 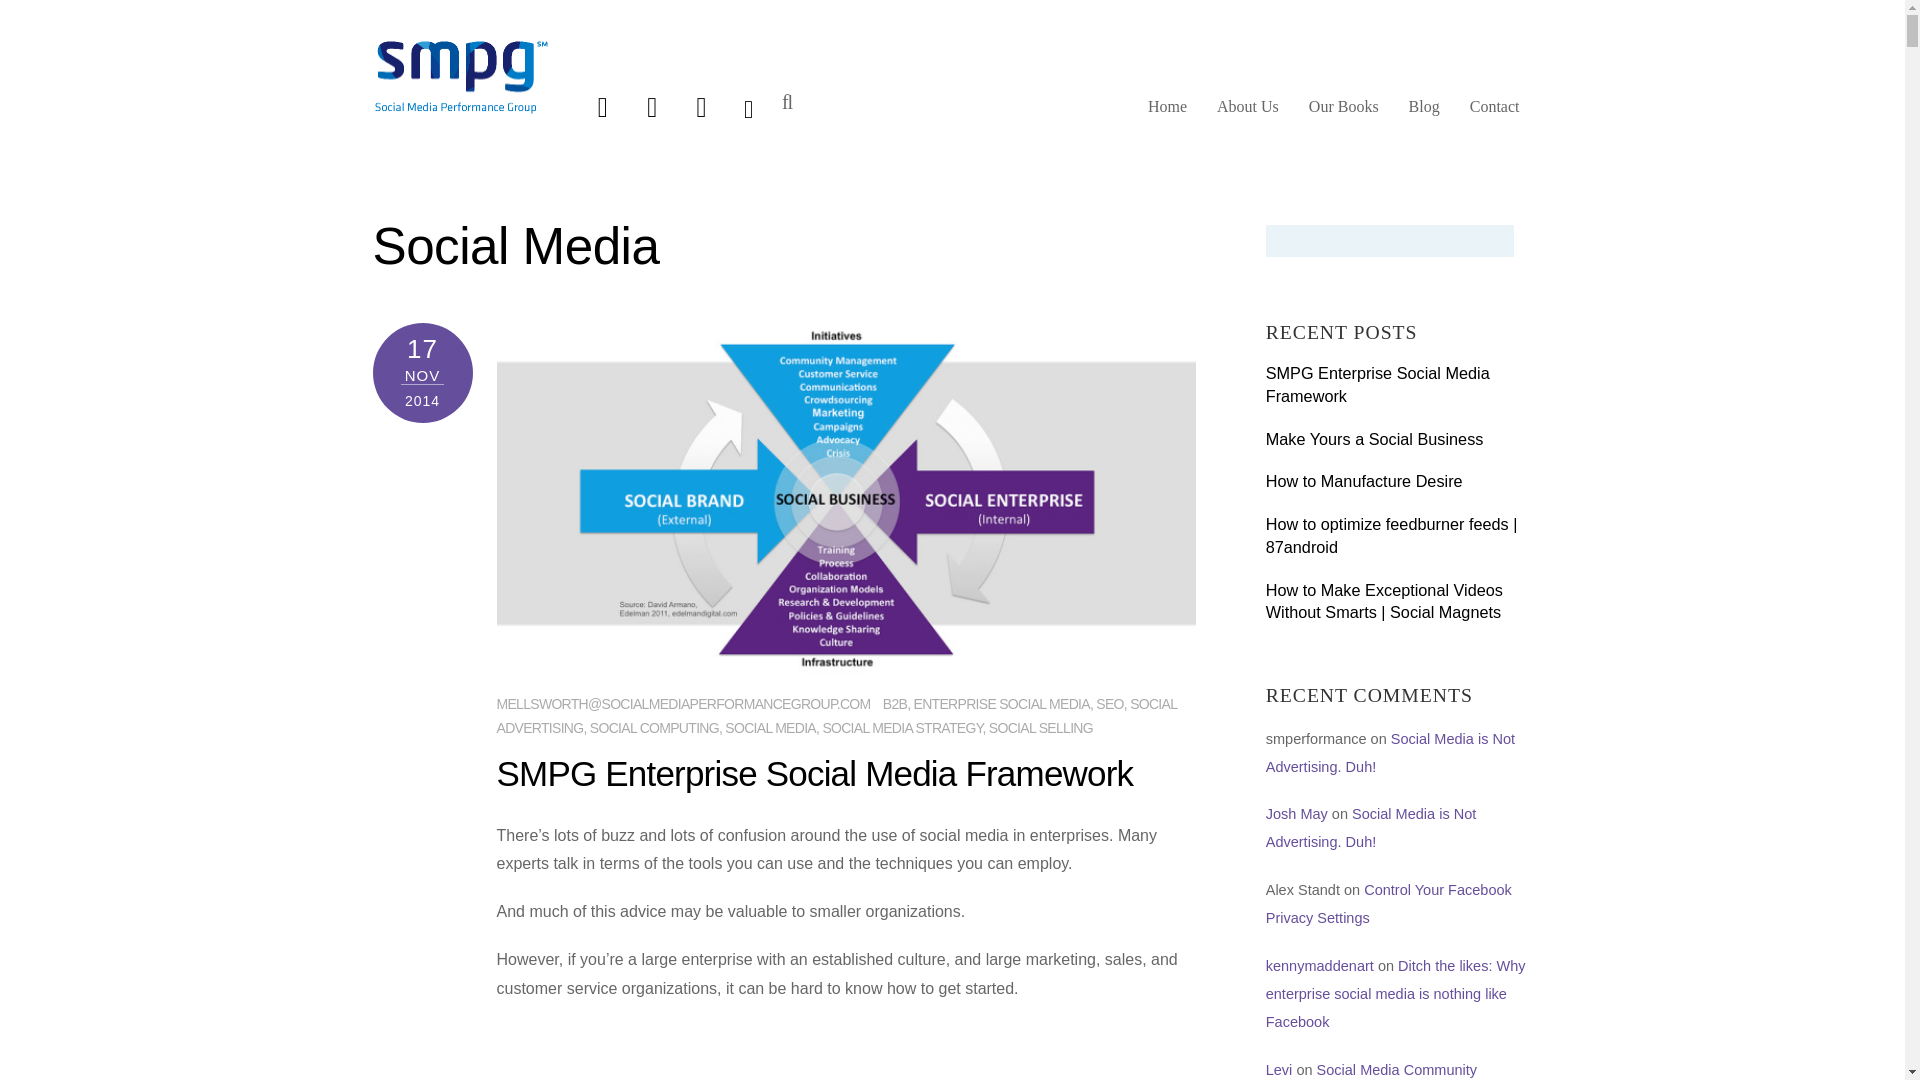 I want to click on ENTERPRISE SOCIAL MEDIA, so click(x=1002, y=703).